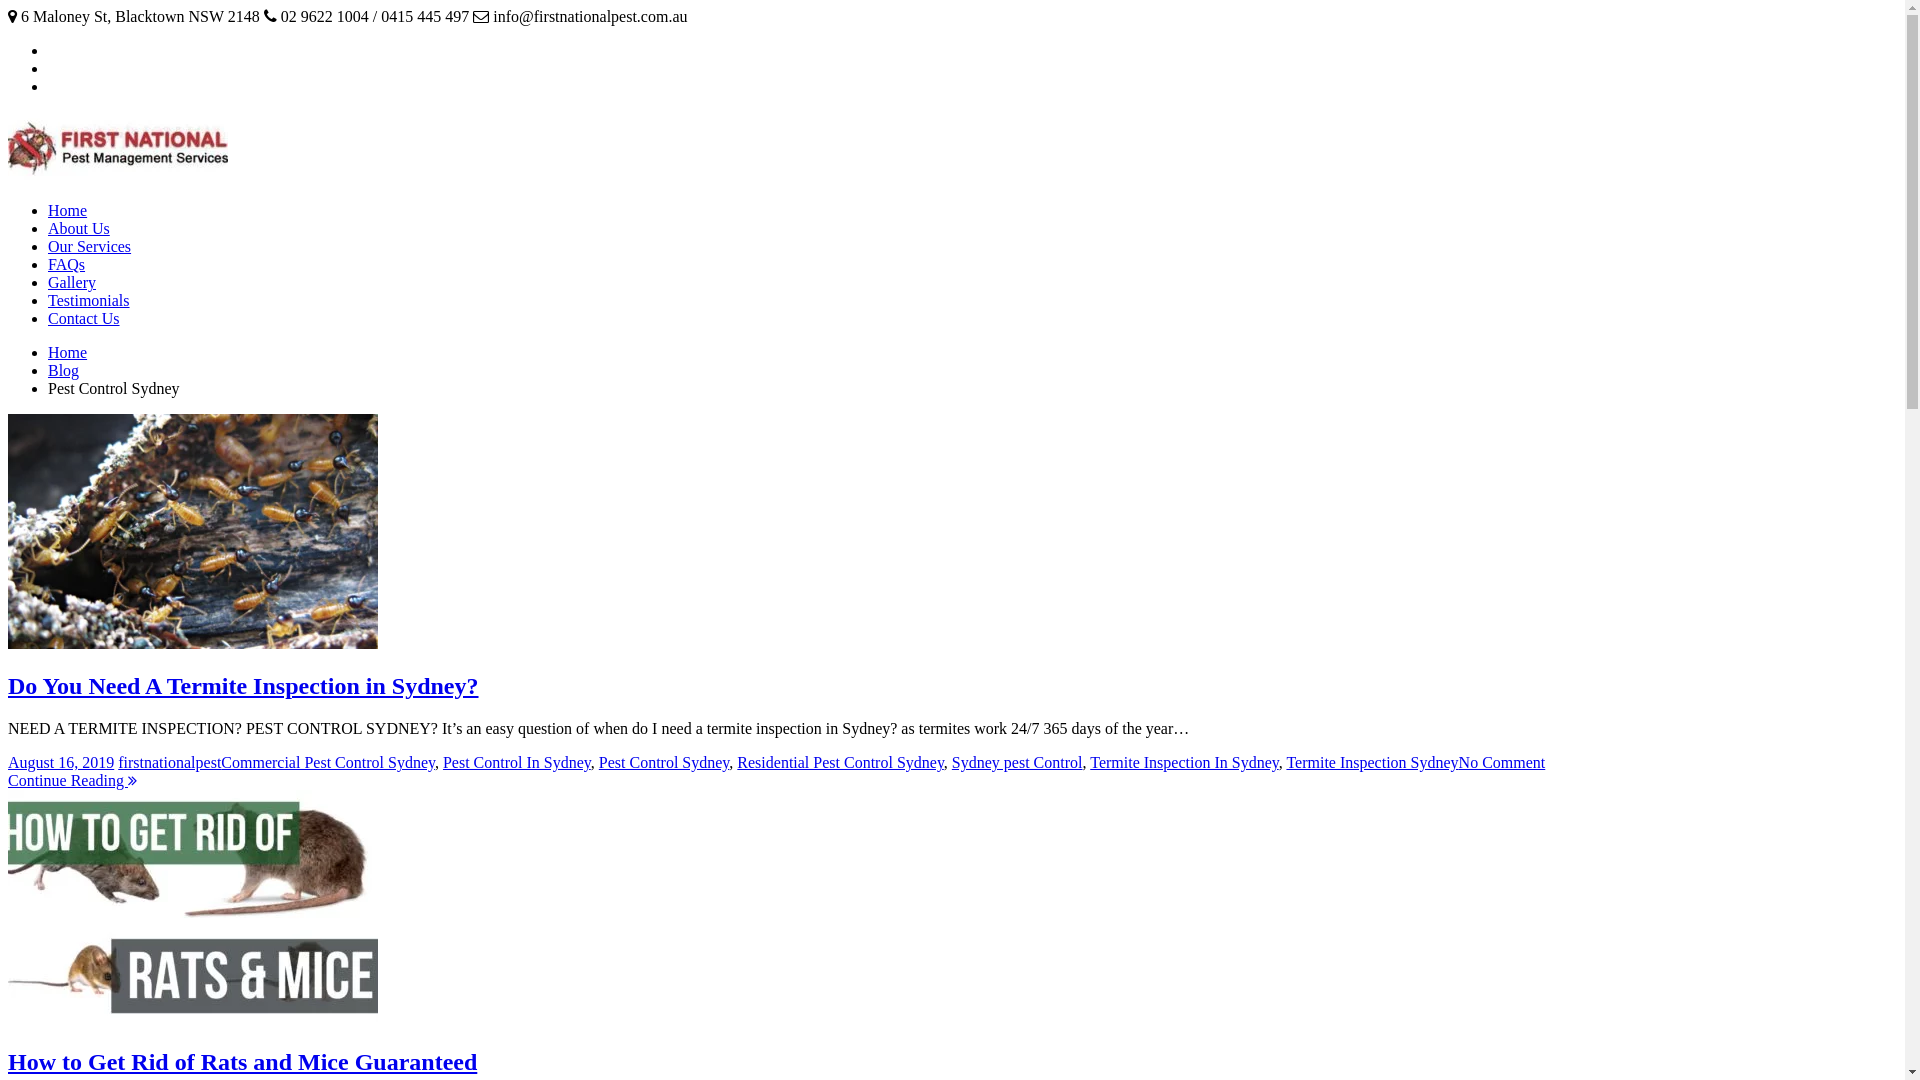 The image size is (1920, 1080). What do you see at coordinates (61, 762) in the screenshot?
I see `August 16, 2019` at bounding box center [61, 762].